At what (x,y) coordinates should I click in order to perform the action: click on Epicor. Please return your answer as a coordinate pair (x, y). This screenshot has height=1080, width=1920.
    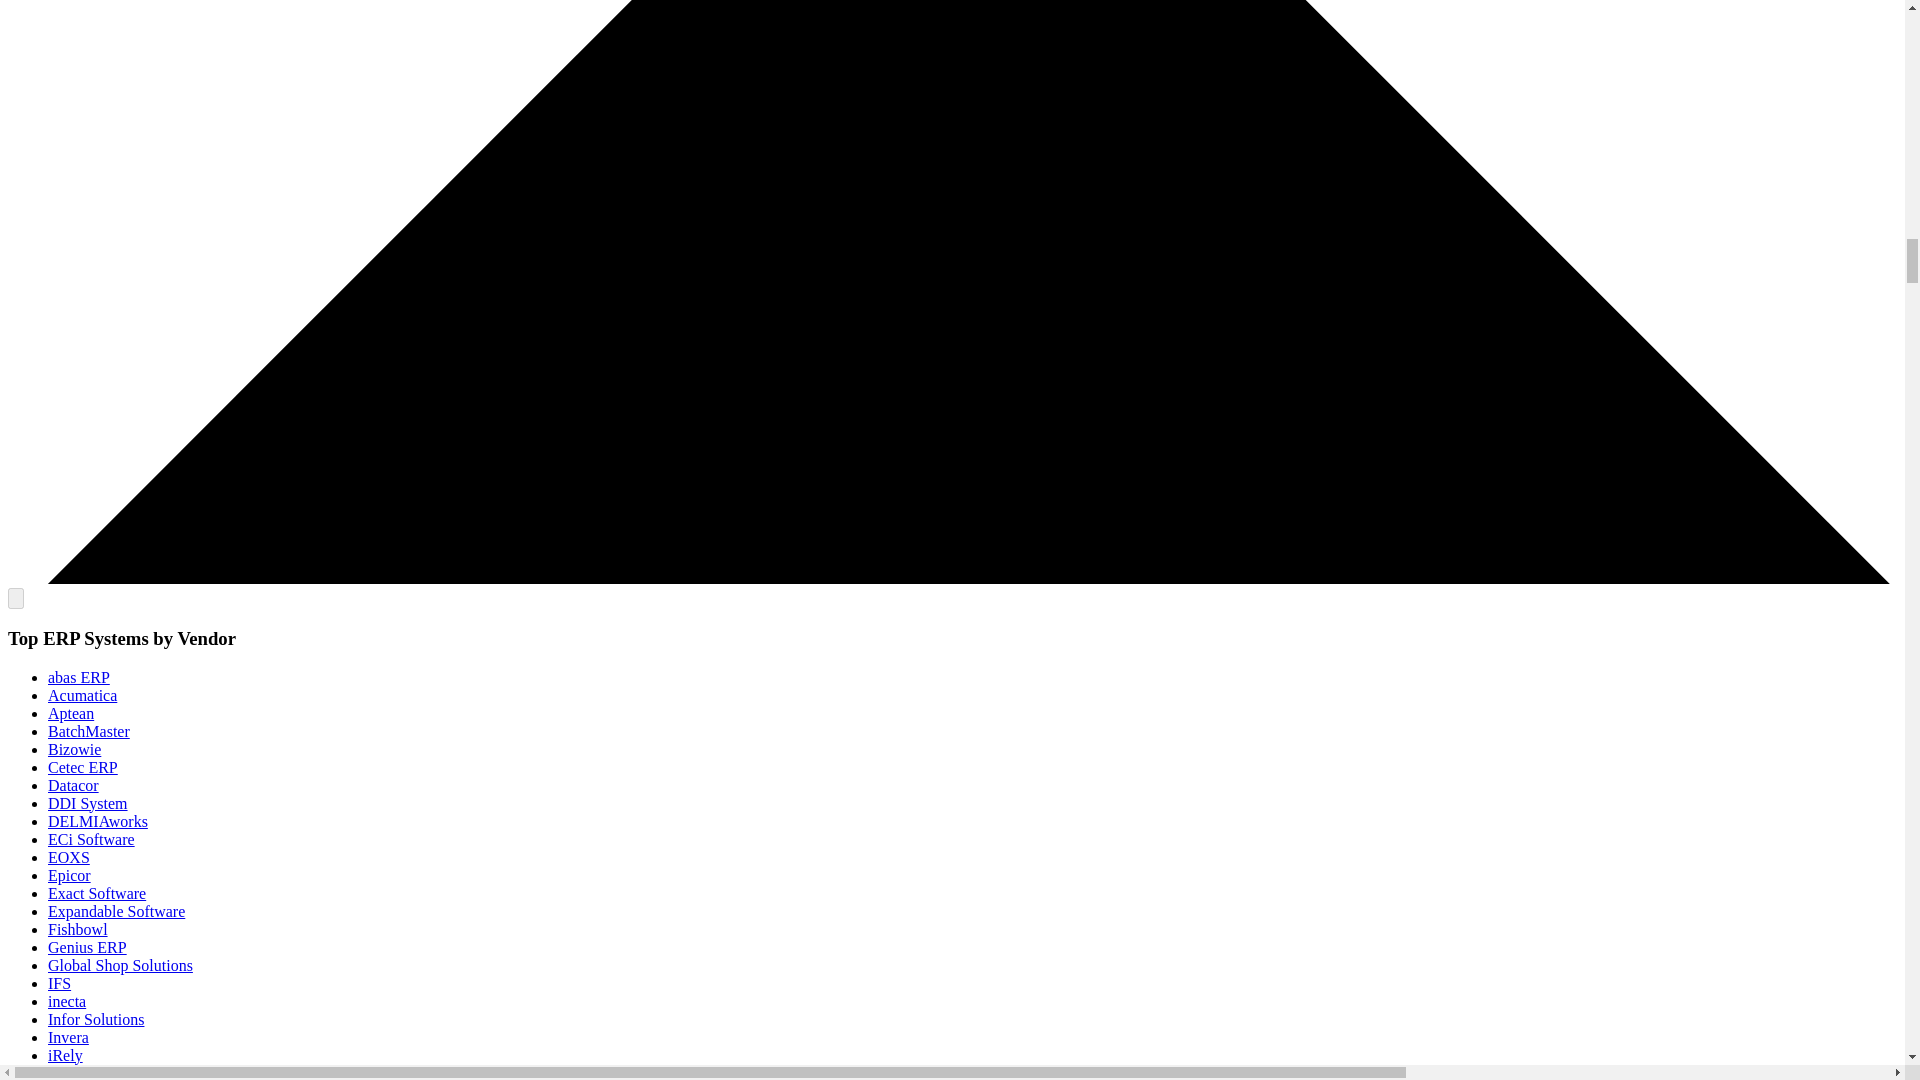
    Looking at the image, I should click on (69, 876).